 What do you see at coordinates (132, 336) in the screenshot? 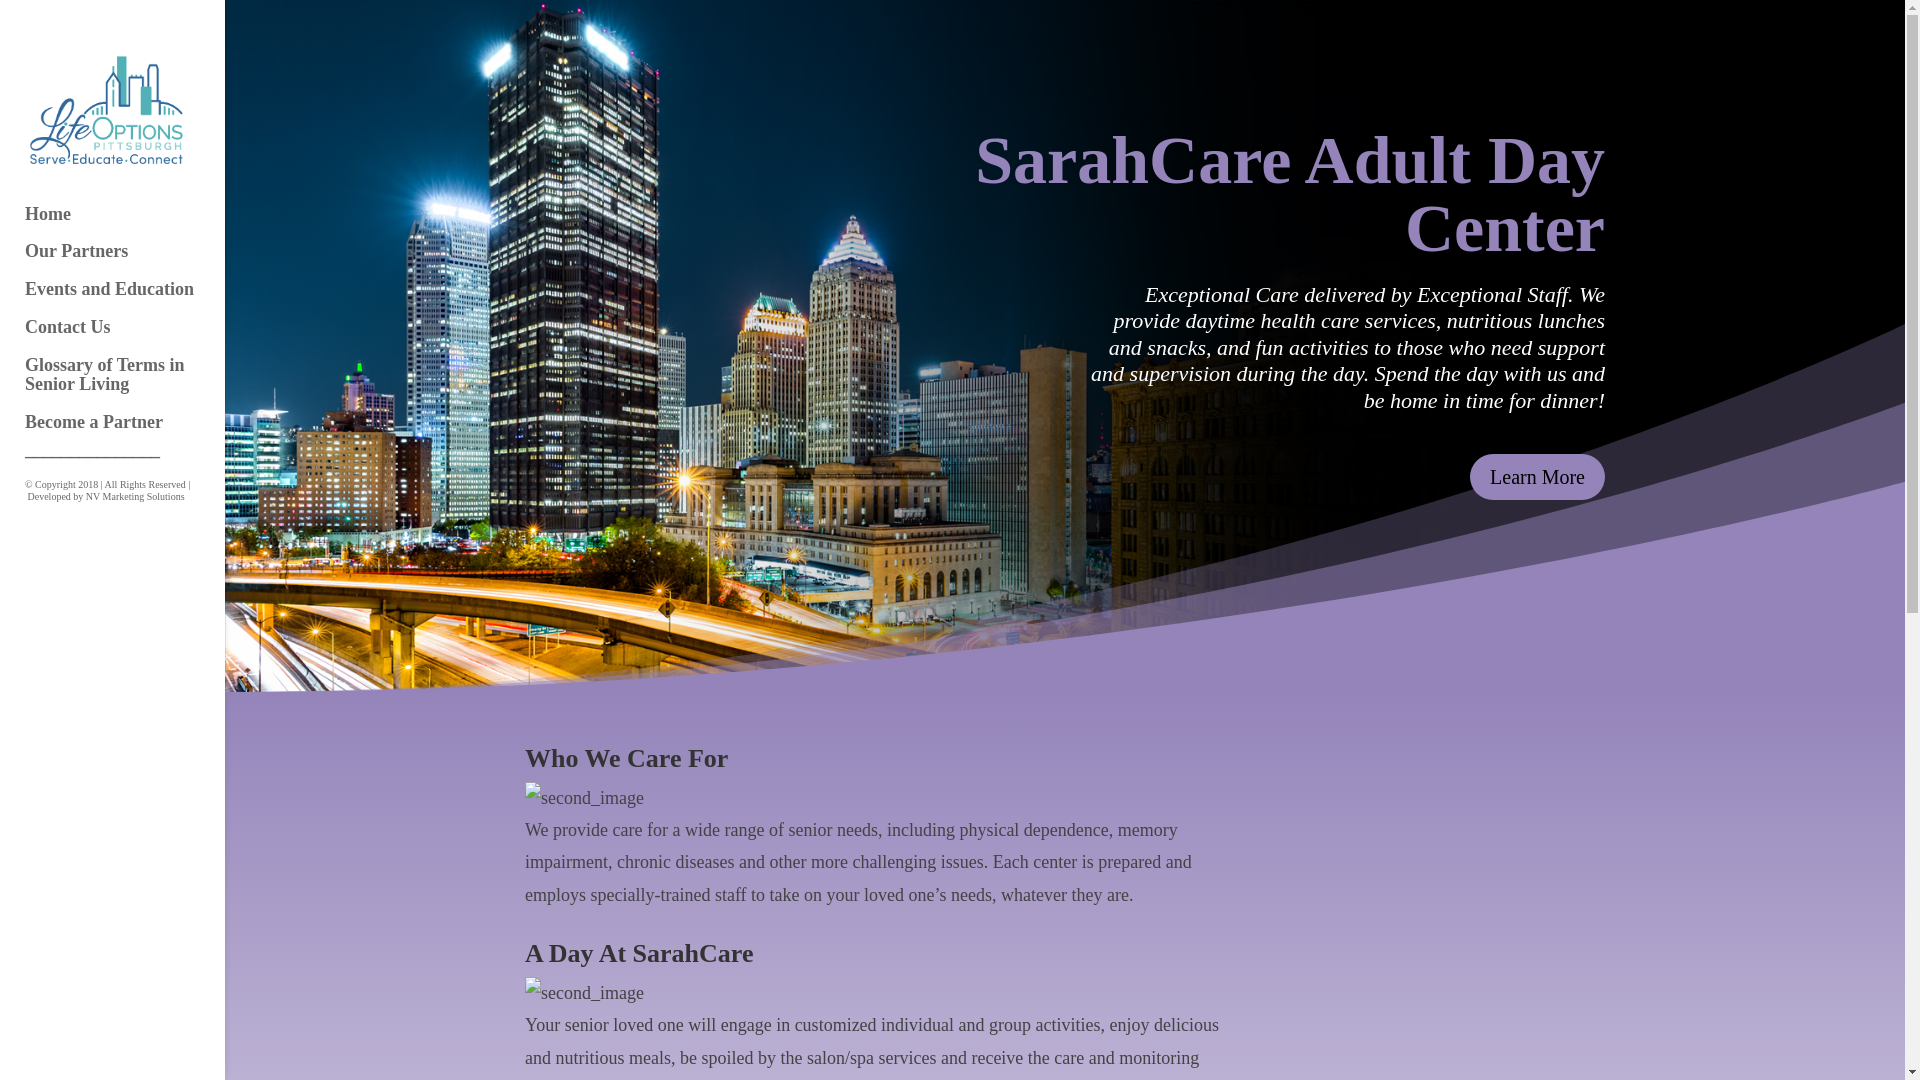
I see `Contact Us` at bounding box center [132, 336].